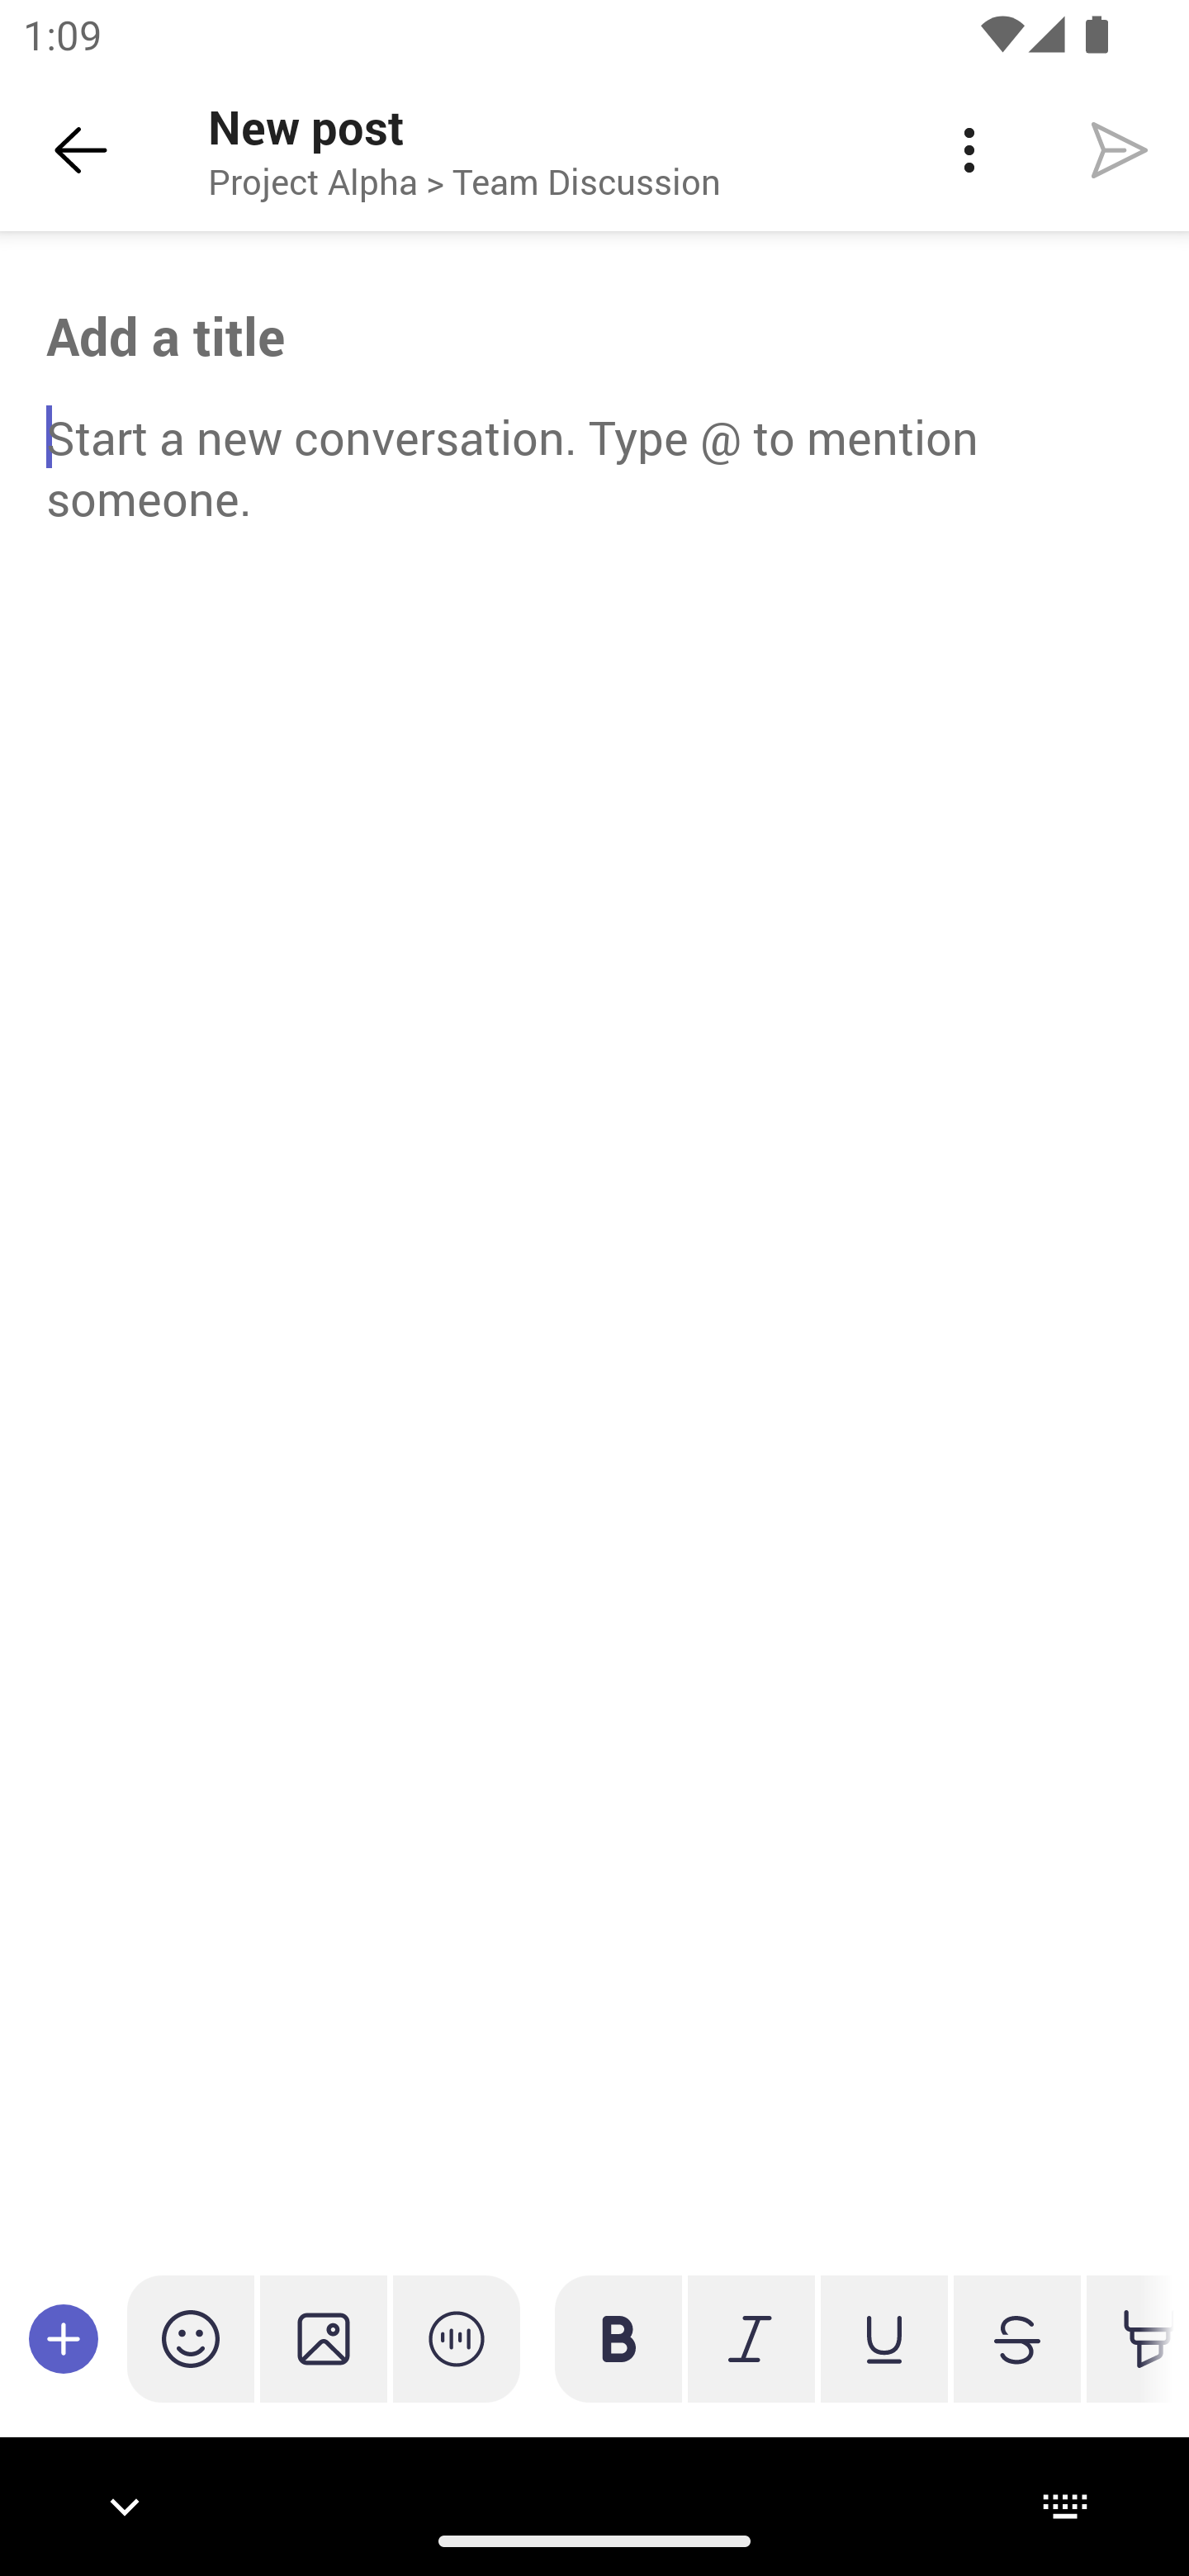  Describe the element at coordinates (594, 336) in the screenshot. I see `Add a title` at that location.